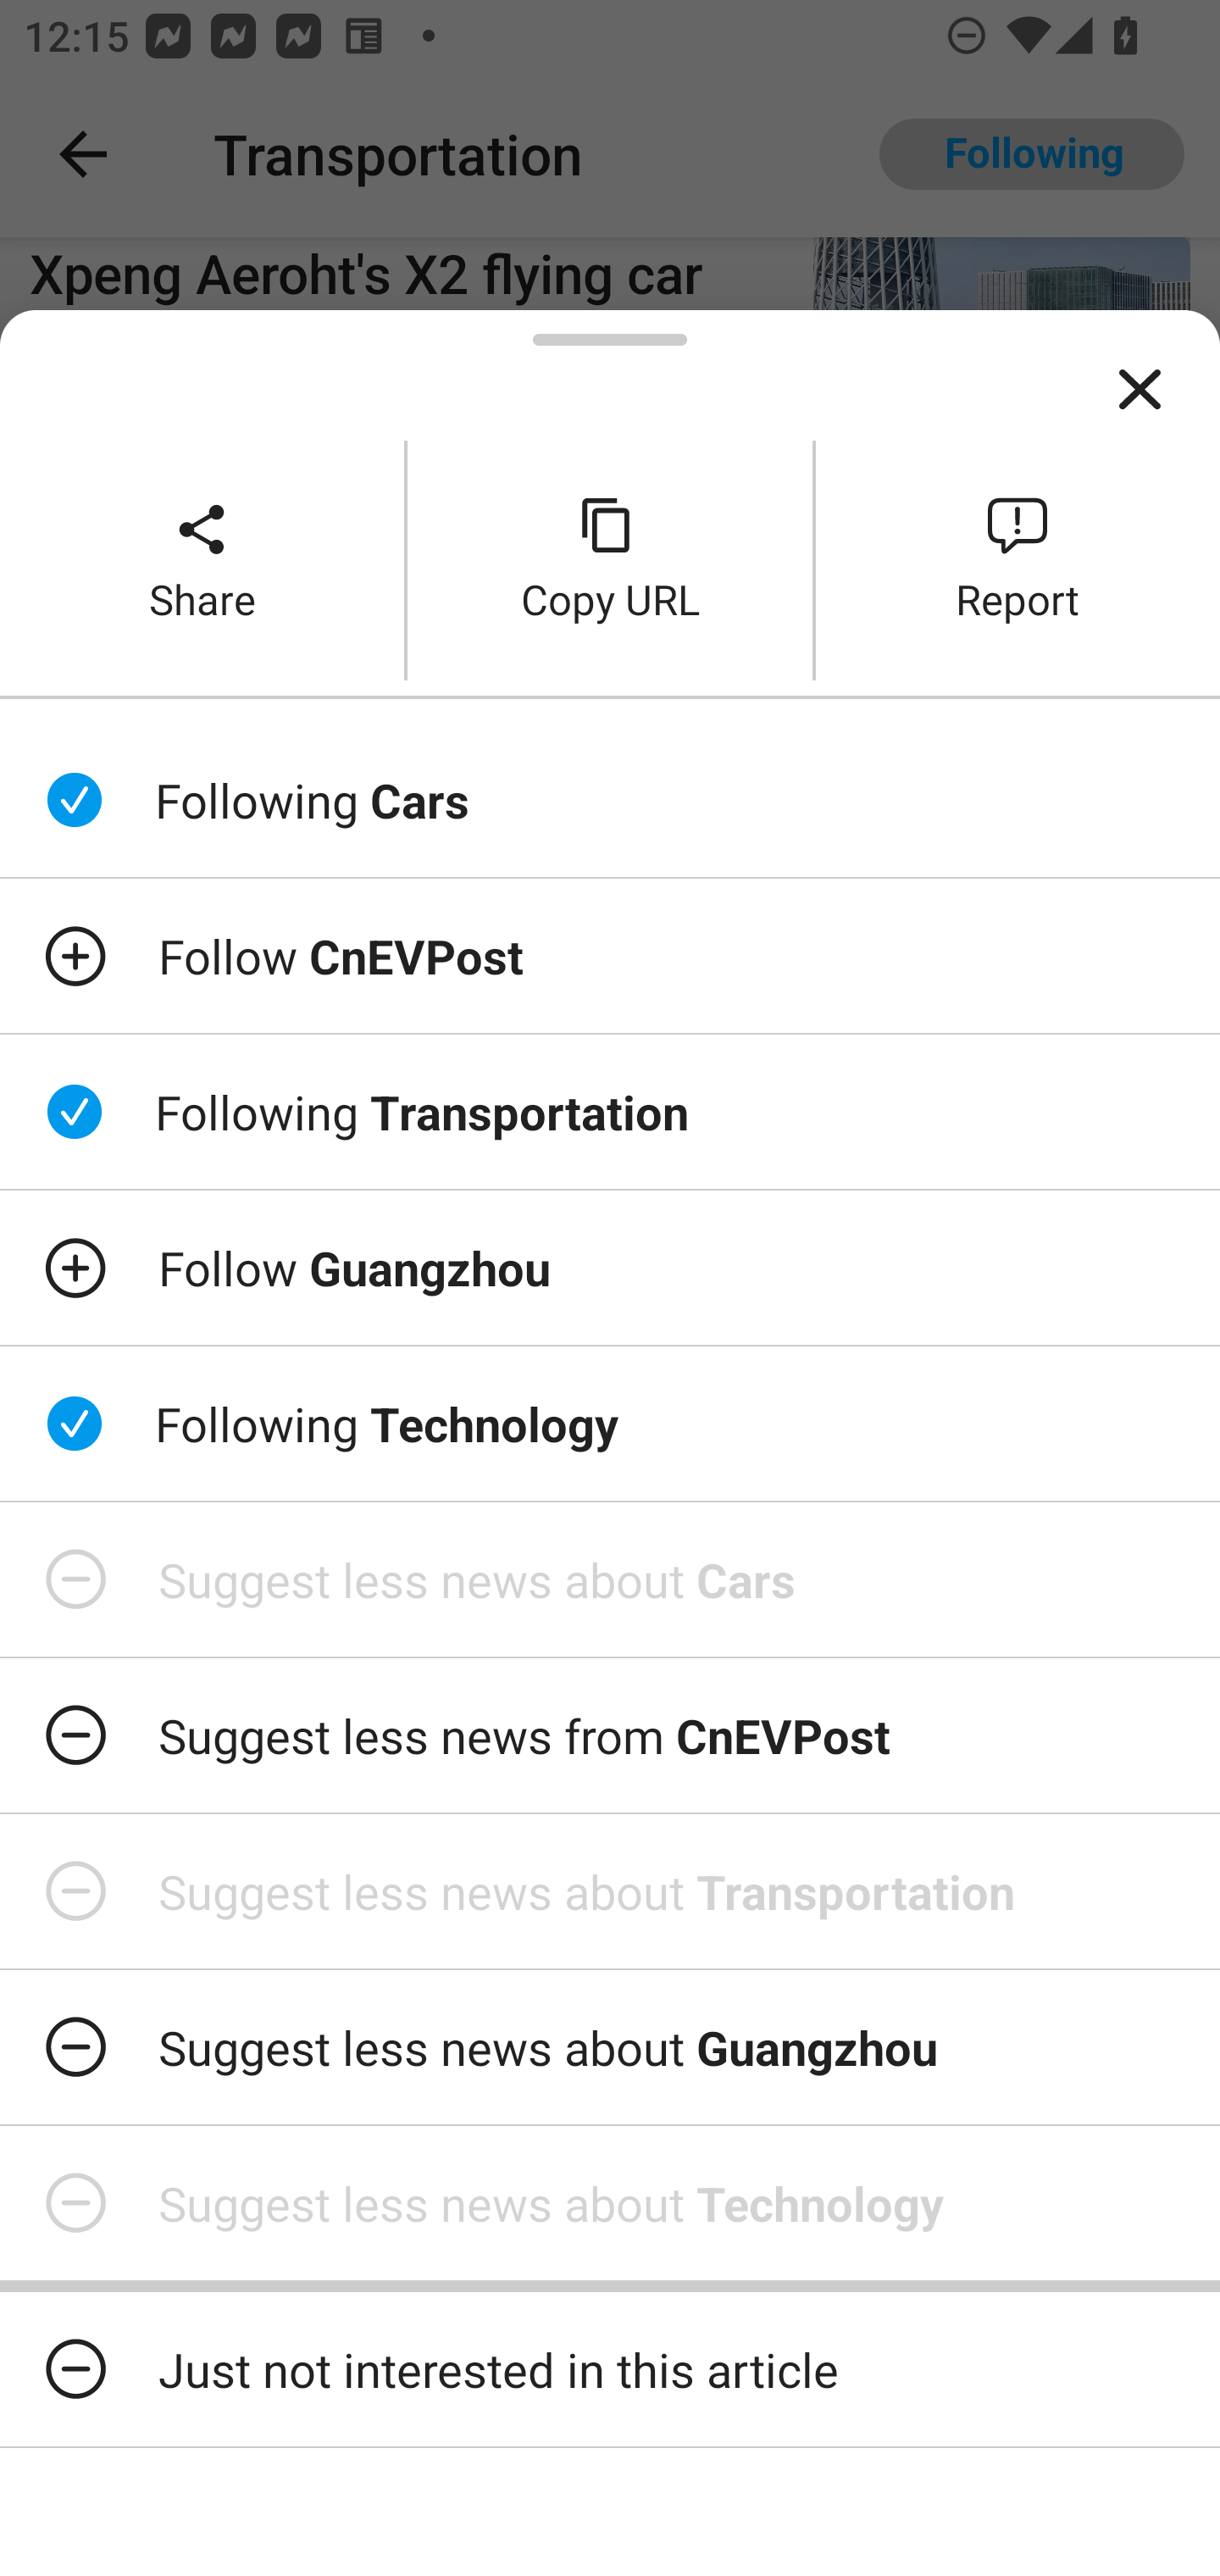  I want to click on Following Technology, so click(610, 1424).